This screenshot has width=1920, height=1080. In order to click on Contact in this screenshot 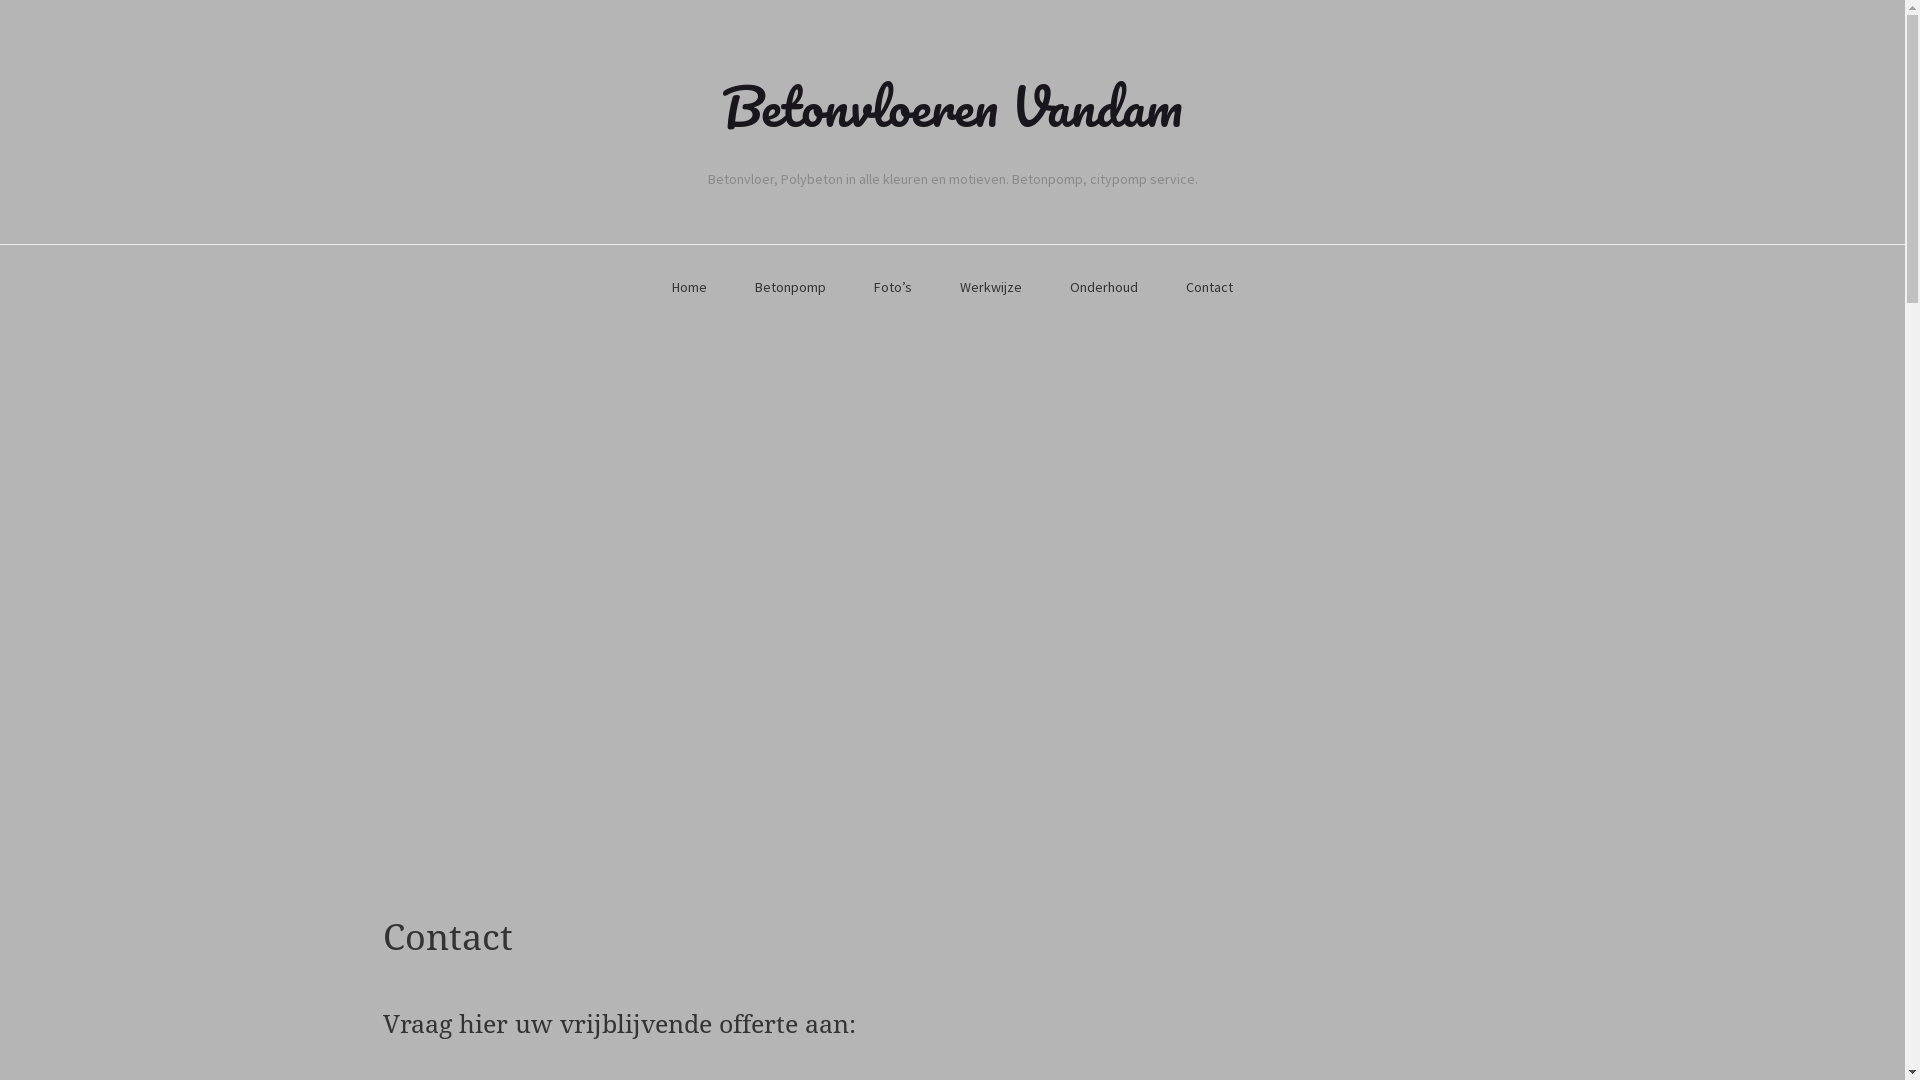, I will do `click(1210, 288)`.